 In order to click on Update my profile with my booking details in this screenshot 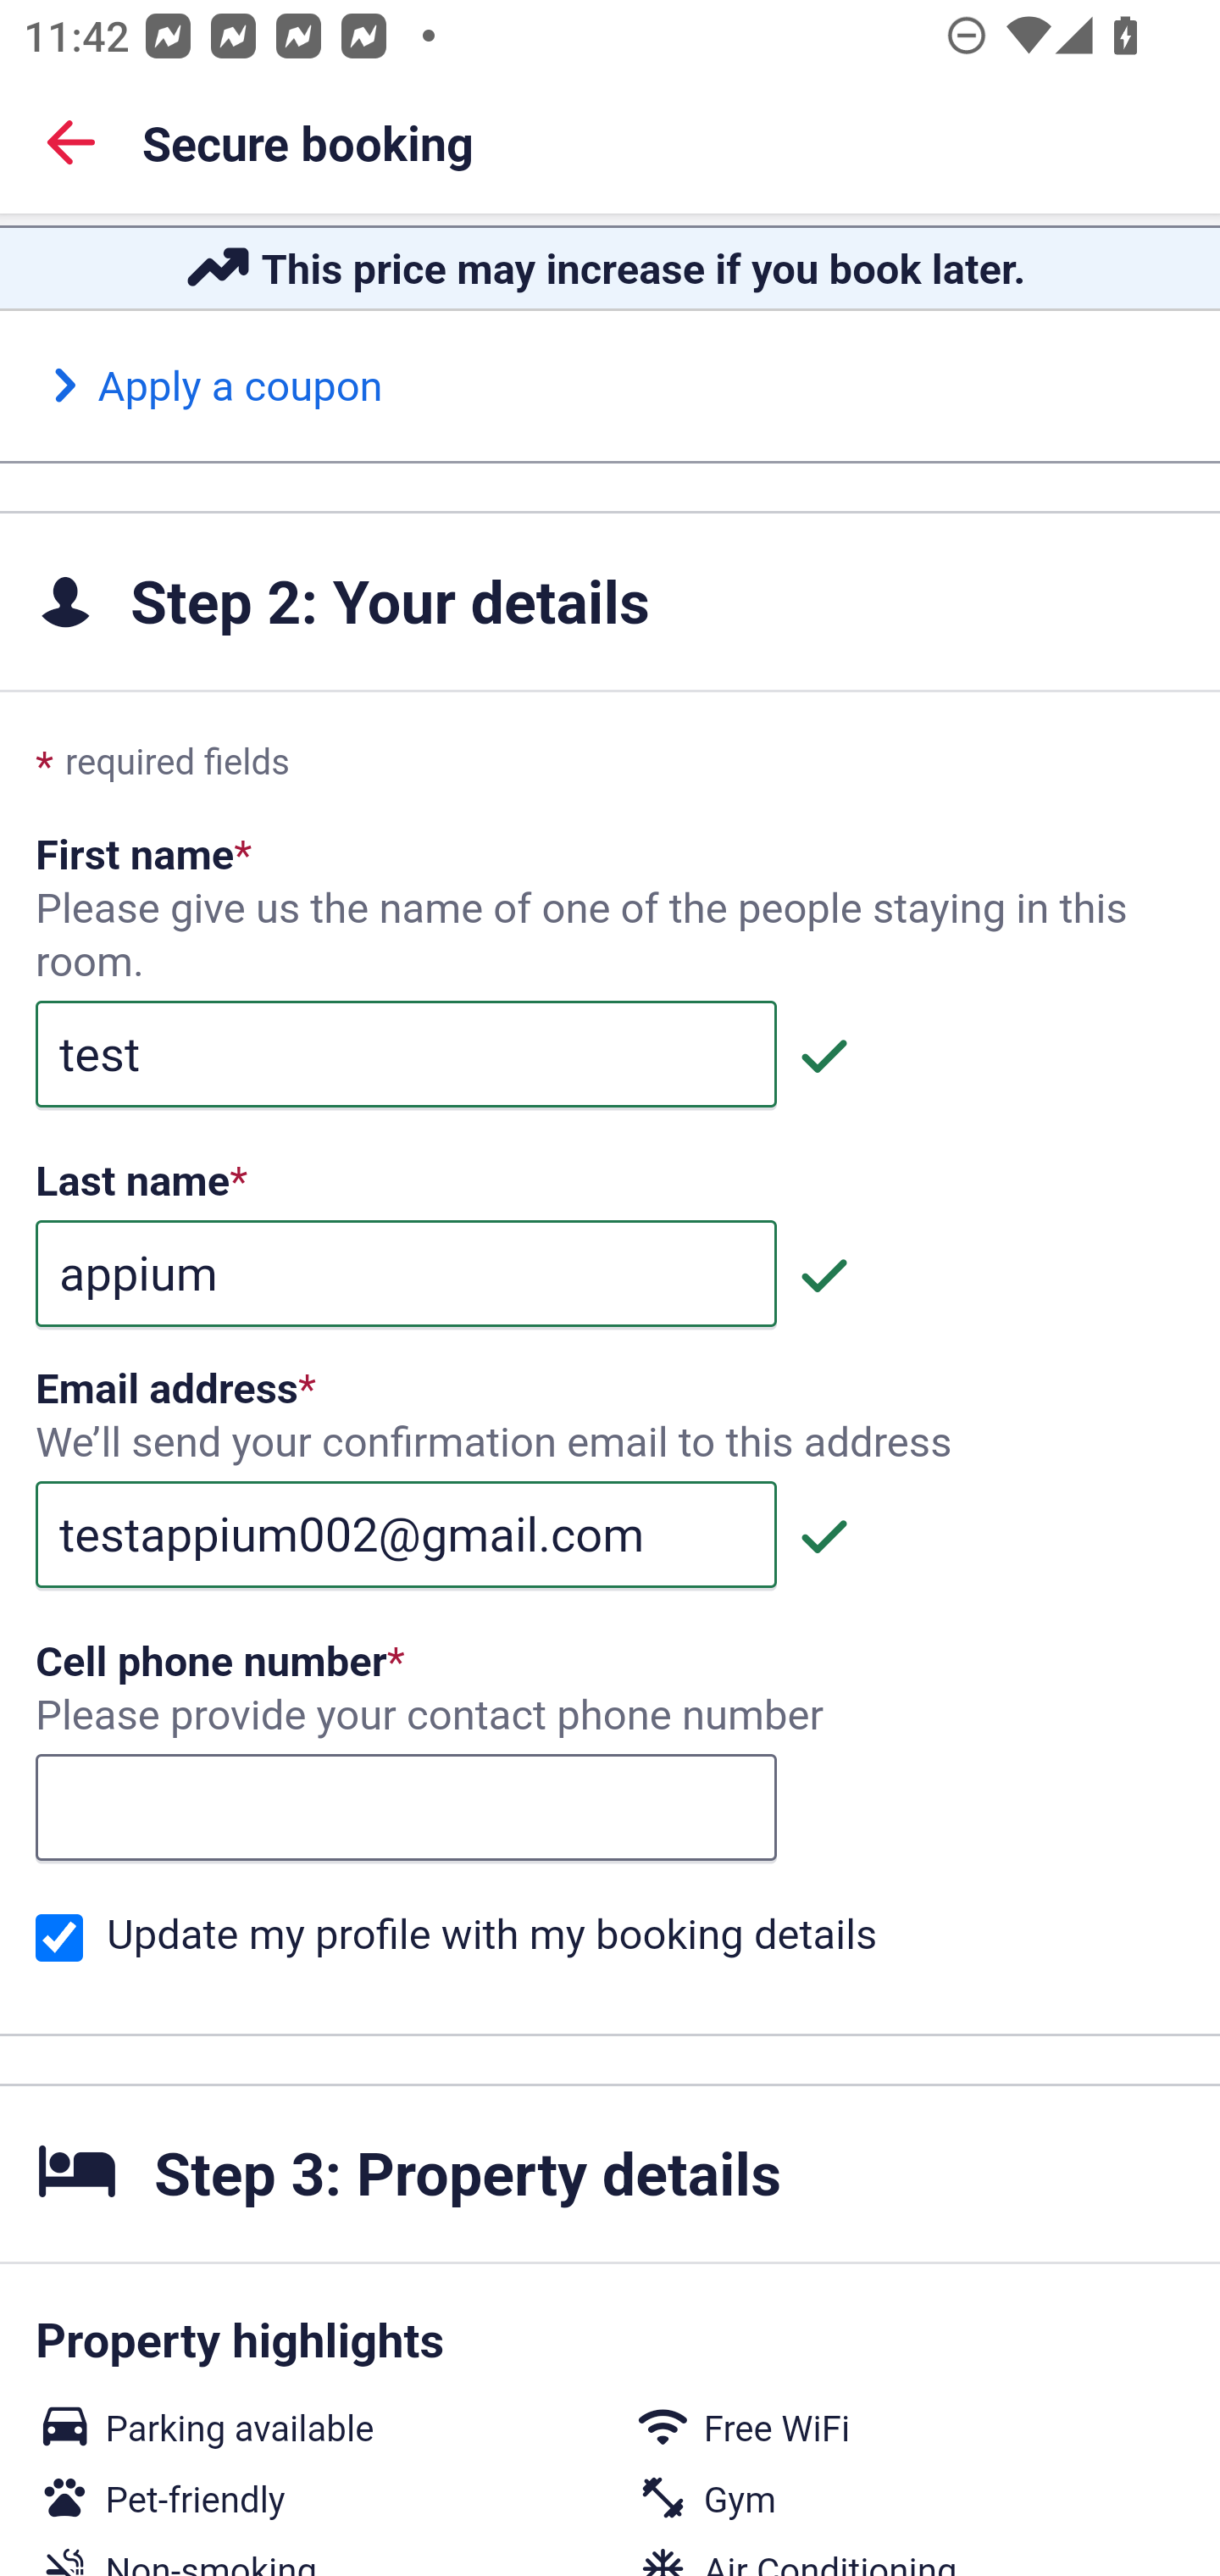, I will do `click(59, 1937)`.